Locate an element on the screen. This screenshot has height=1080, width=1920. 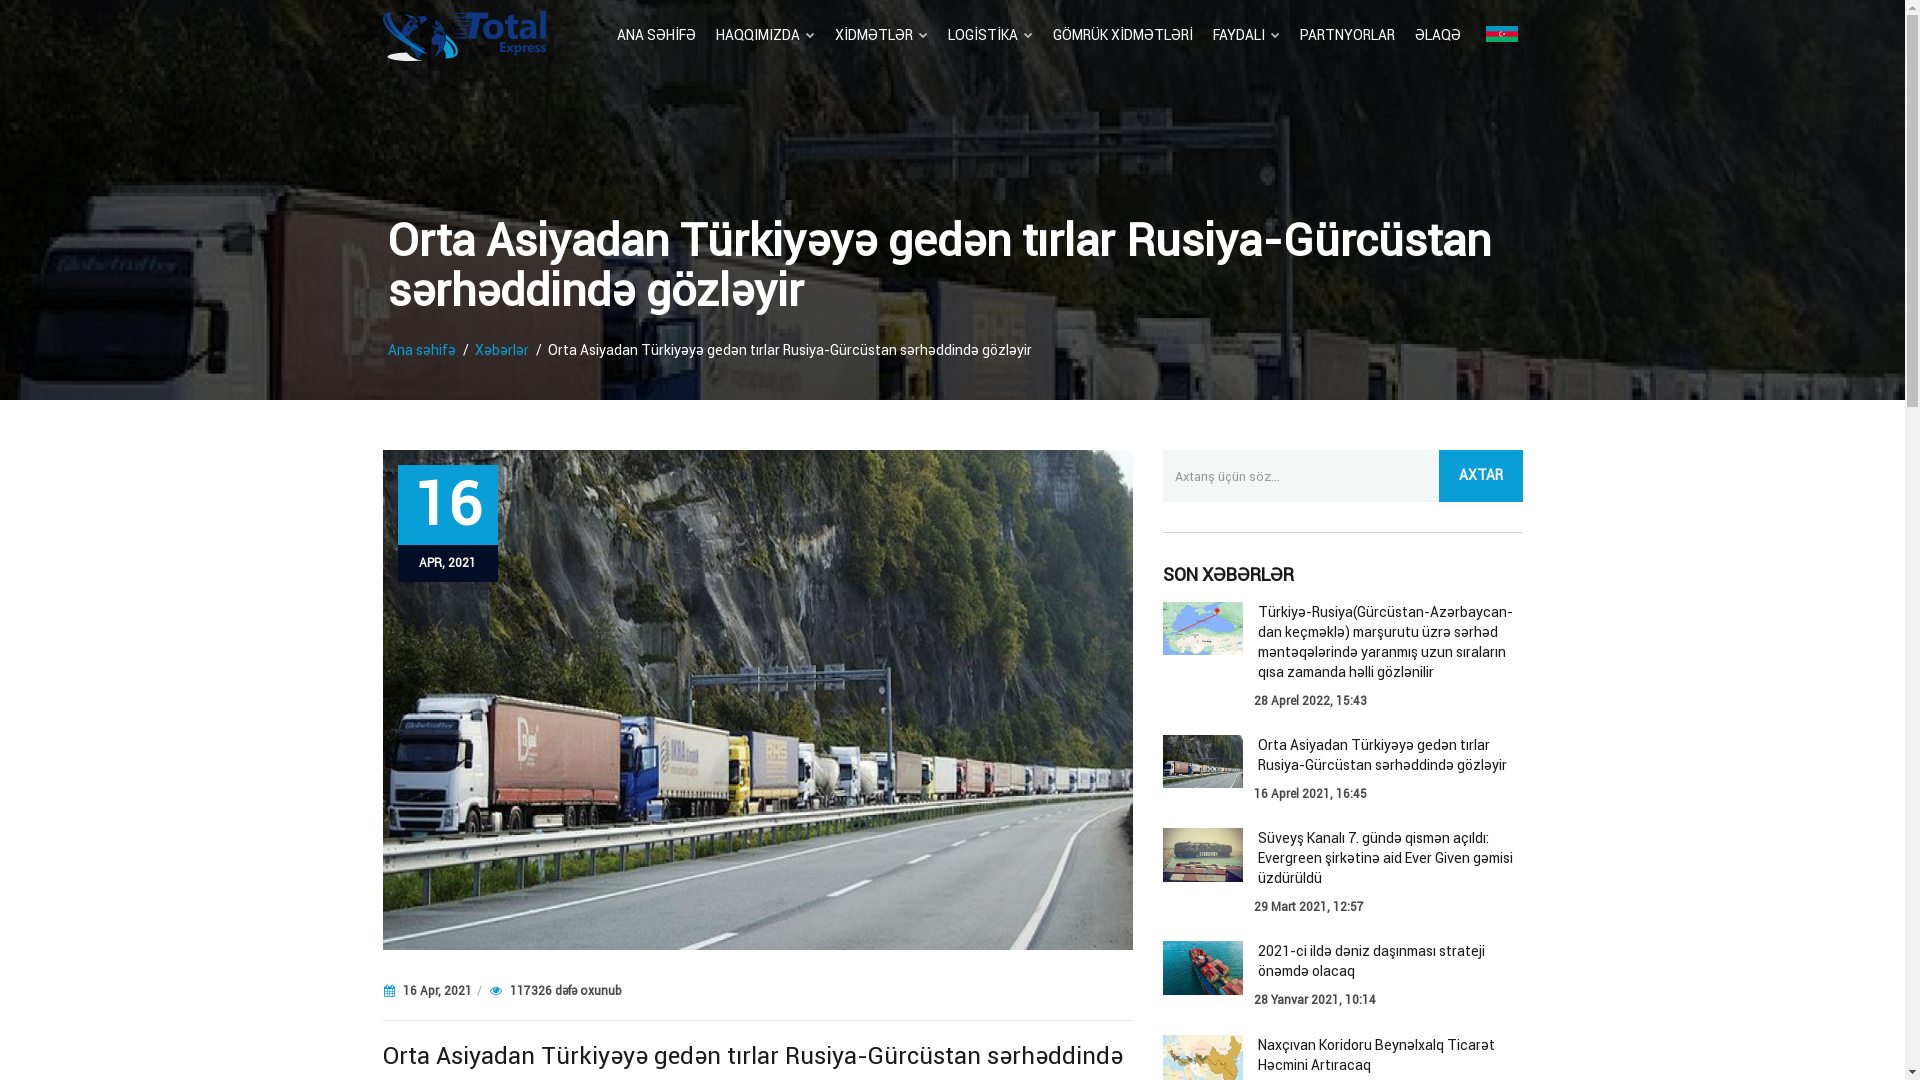
PARTNYORLAR is located at coordinates (1348, 35).